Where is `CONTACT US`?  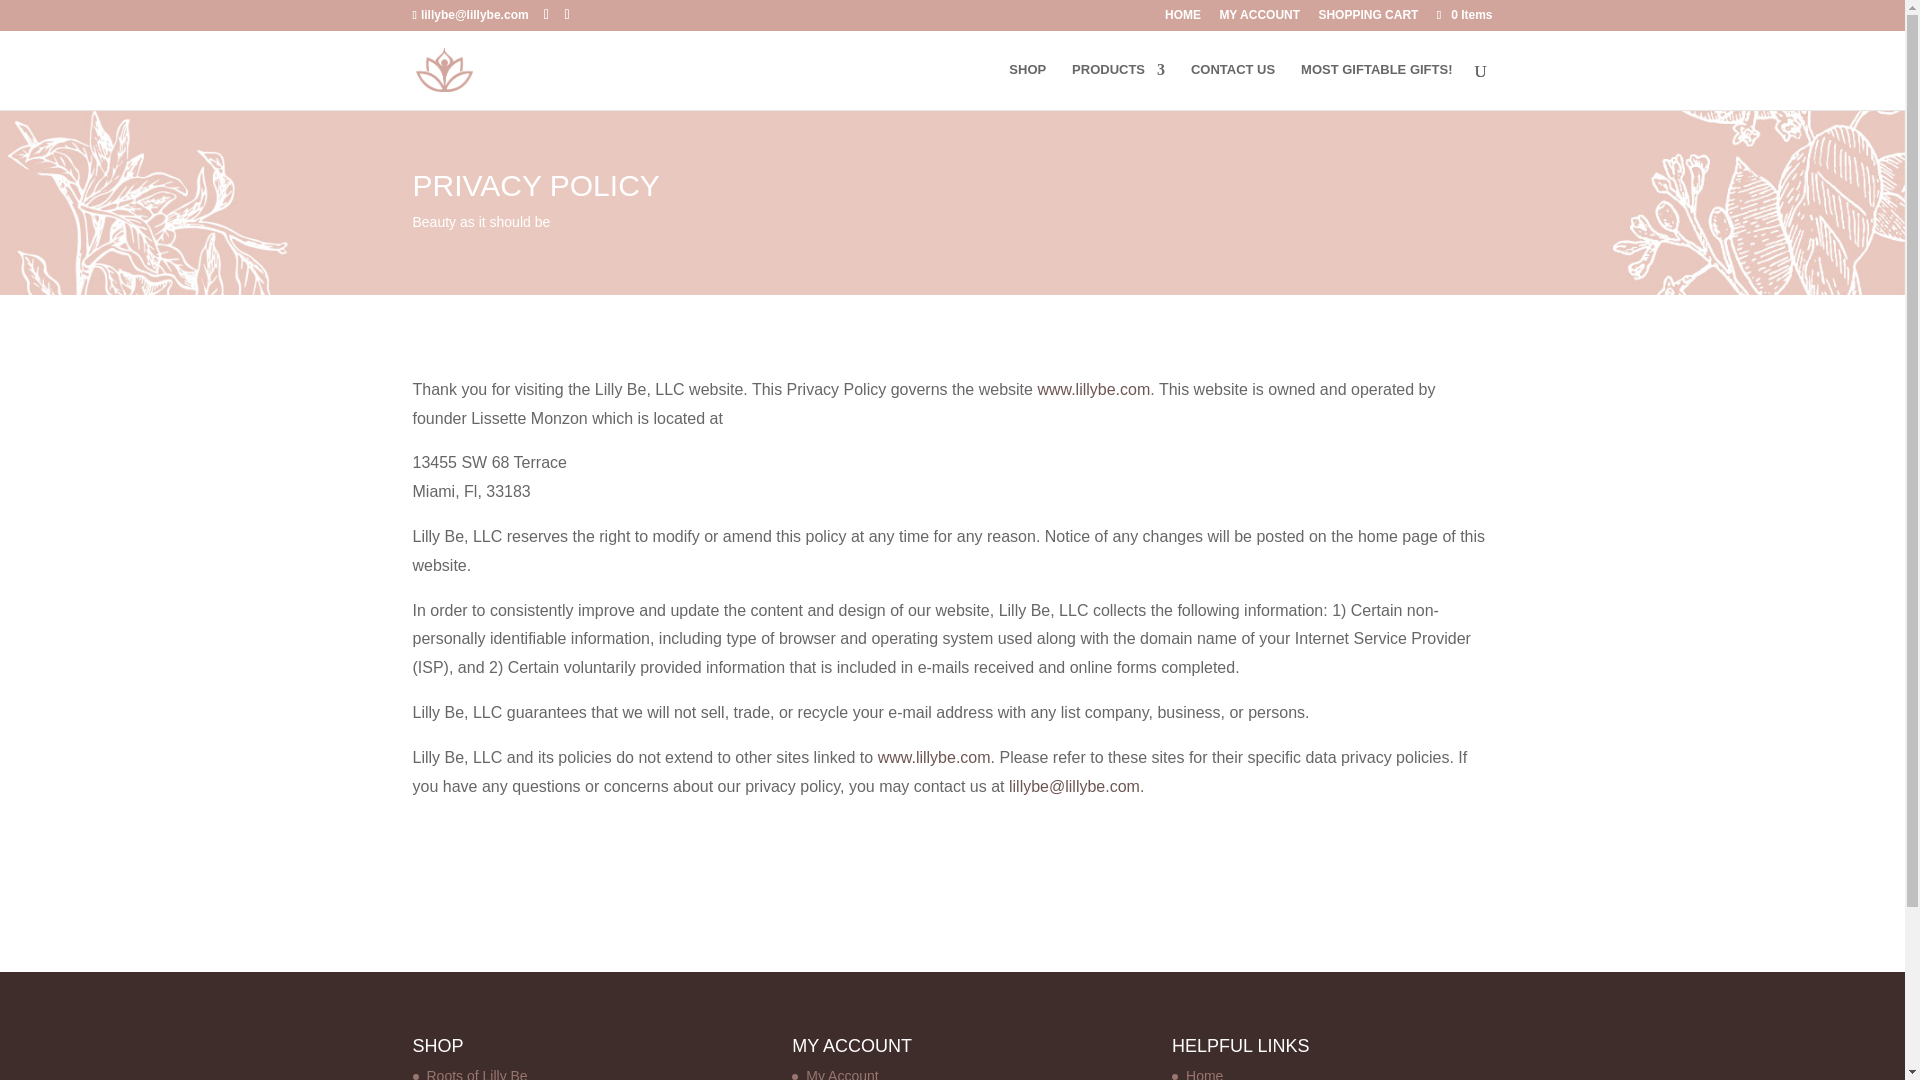 CONTACT US is located at coordinates (1232, 86).